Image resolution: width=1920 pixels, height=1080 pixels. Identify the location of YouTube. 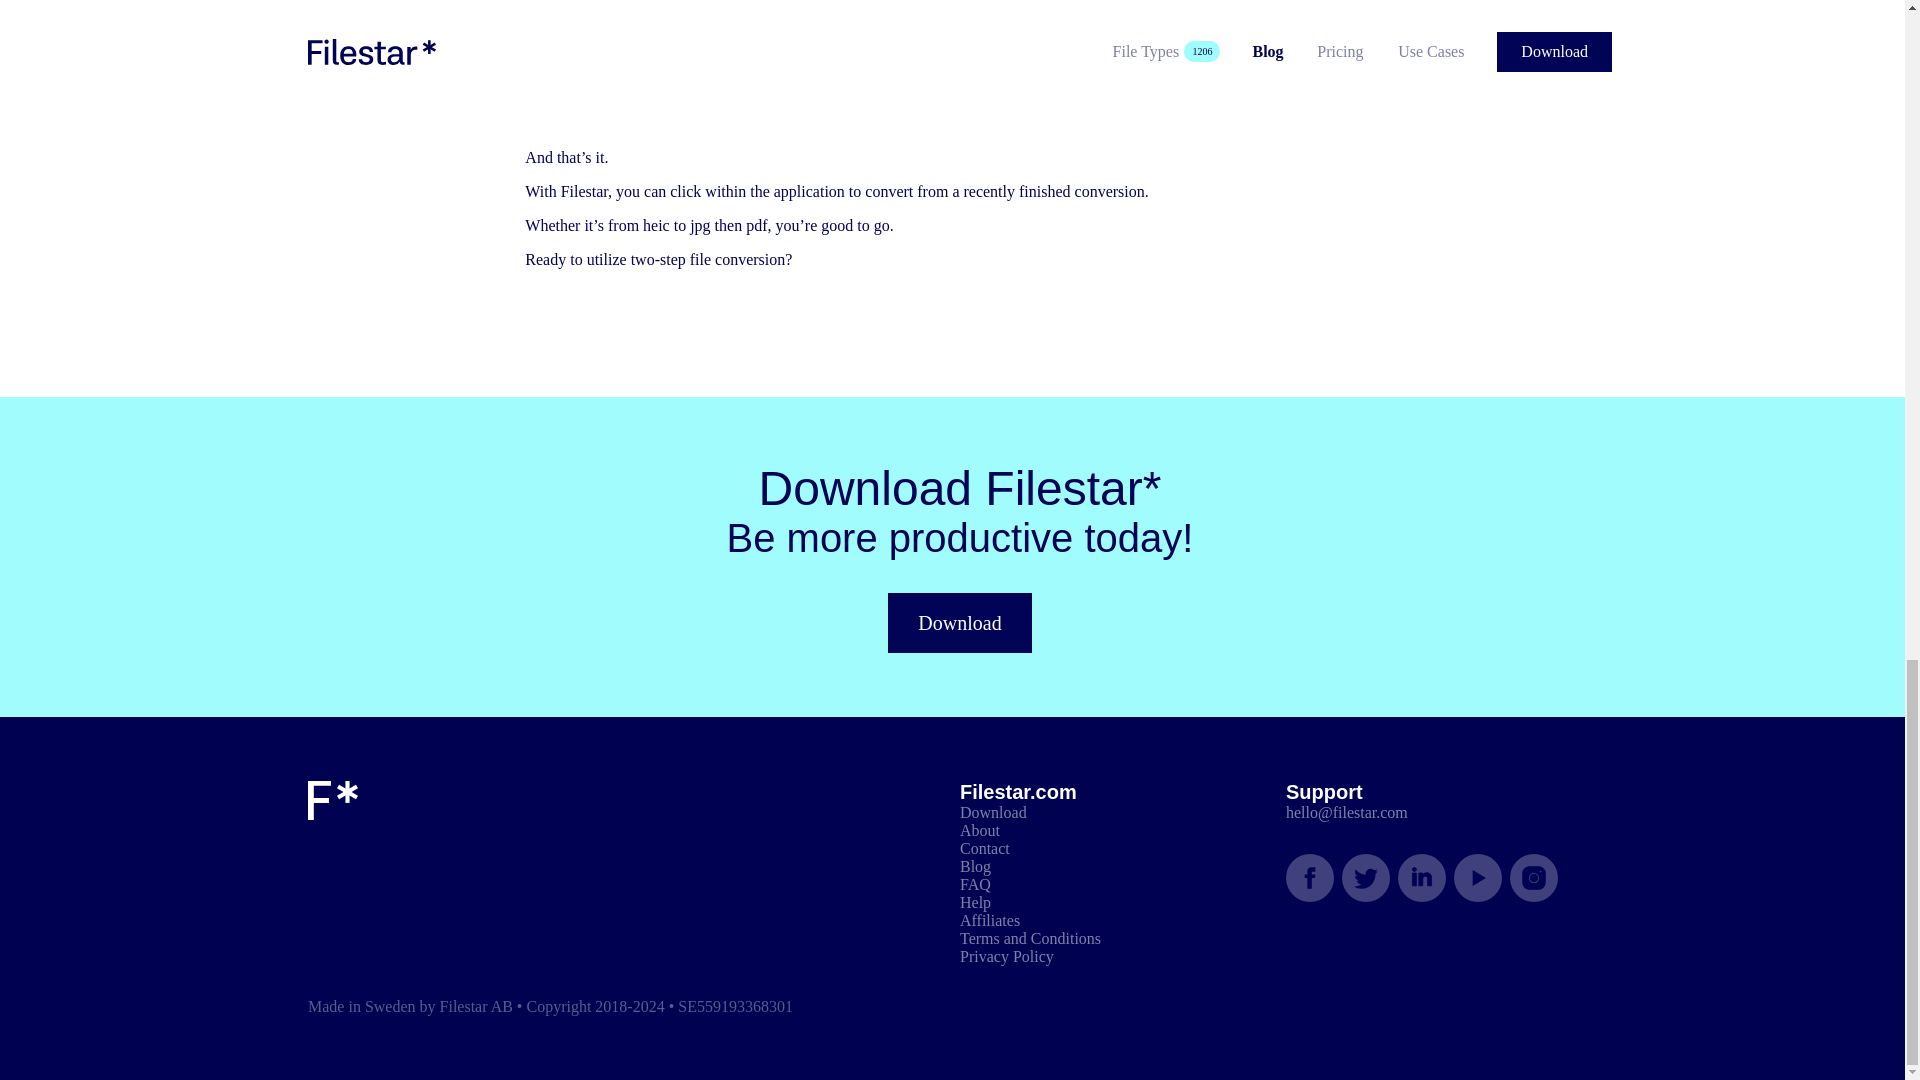
(1477, 878).